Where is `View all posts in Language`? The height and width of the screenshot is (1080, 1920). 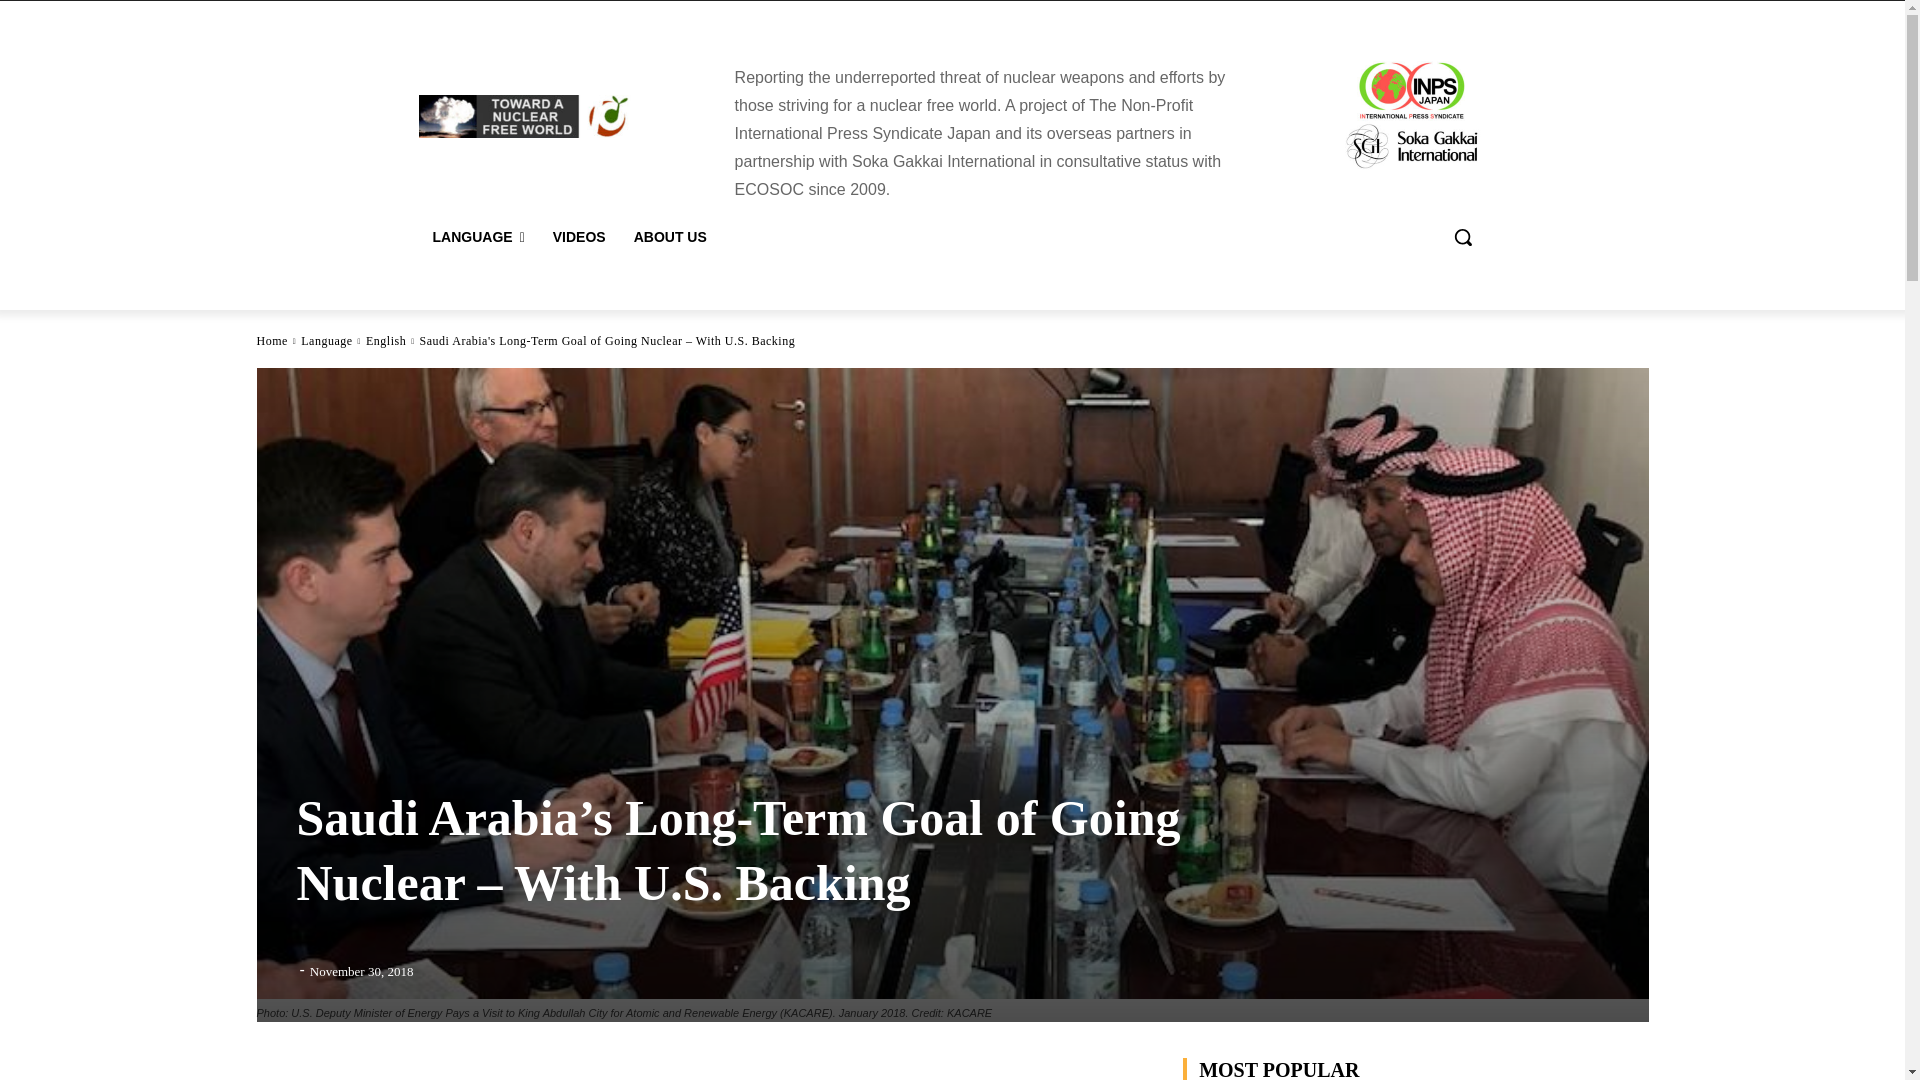
View all posts in Language is located at coordinates (326, 340).